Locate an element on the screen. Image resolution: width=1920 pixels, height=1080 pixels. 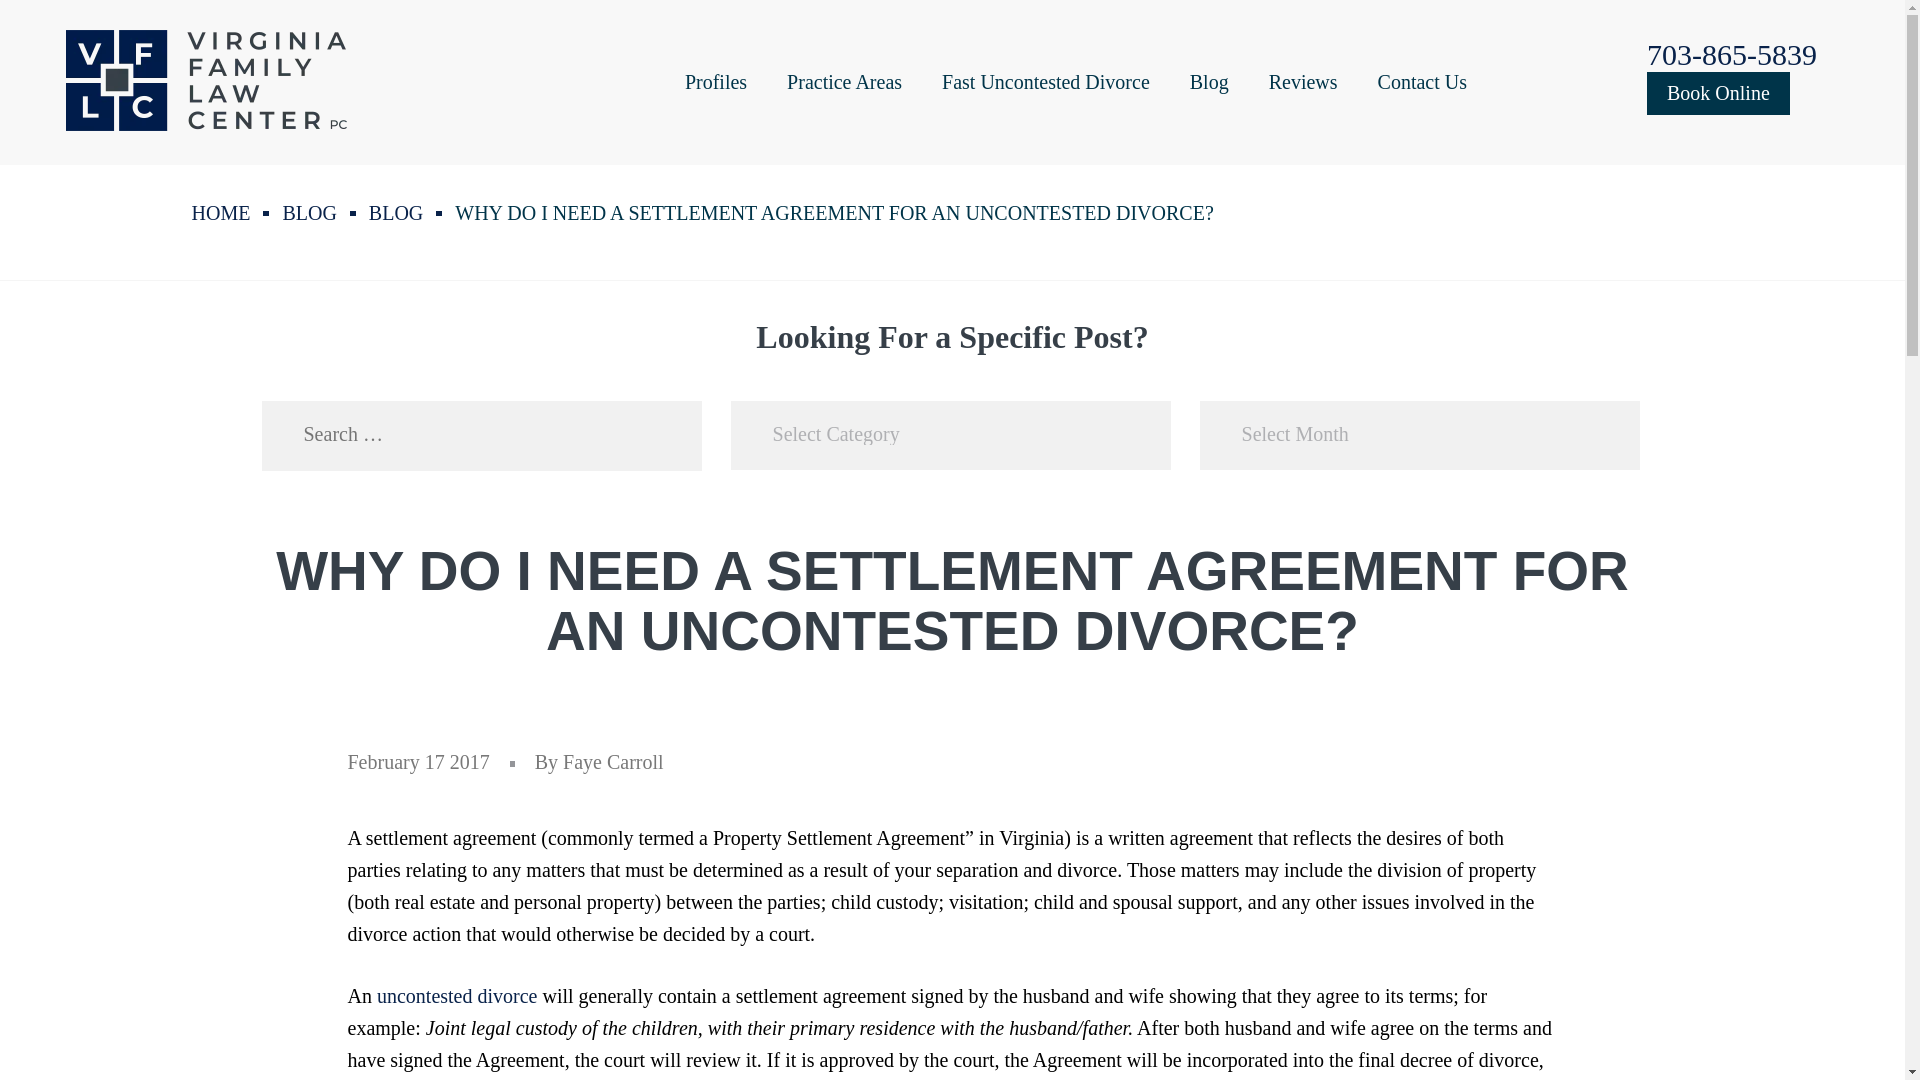
Go to Virginia Family Law. is located at coordinates (222, 212).